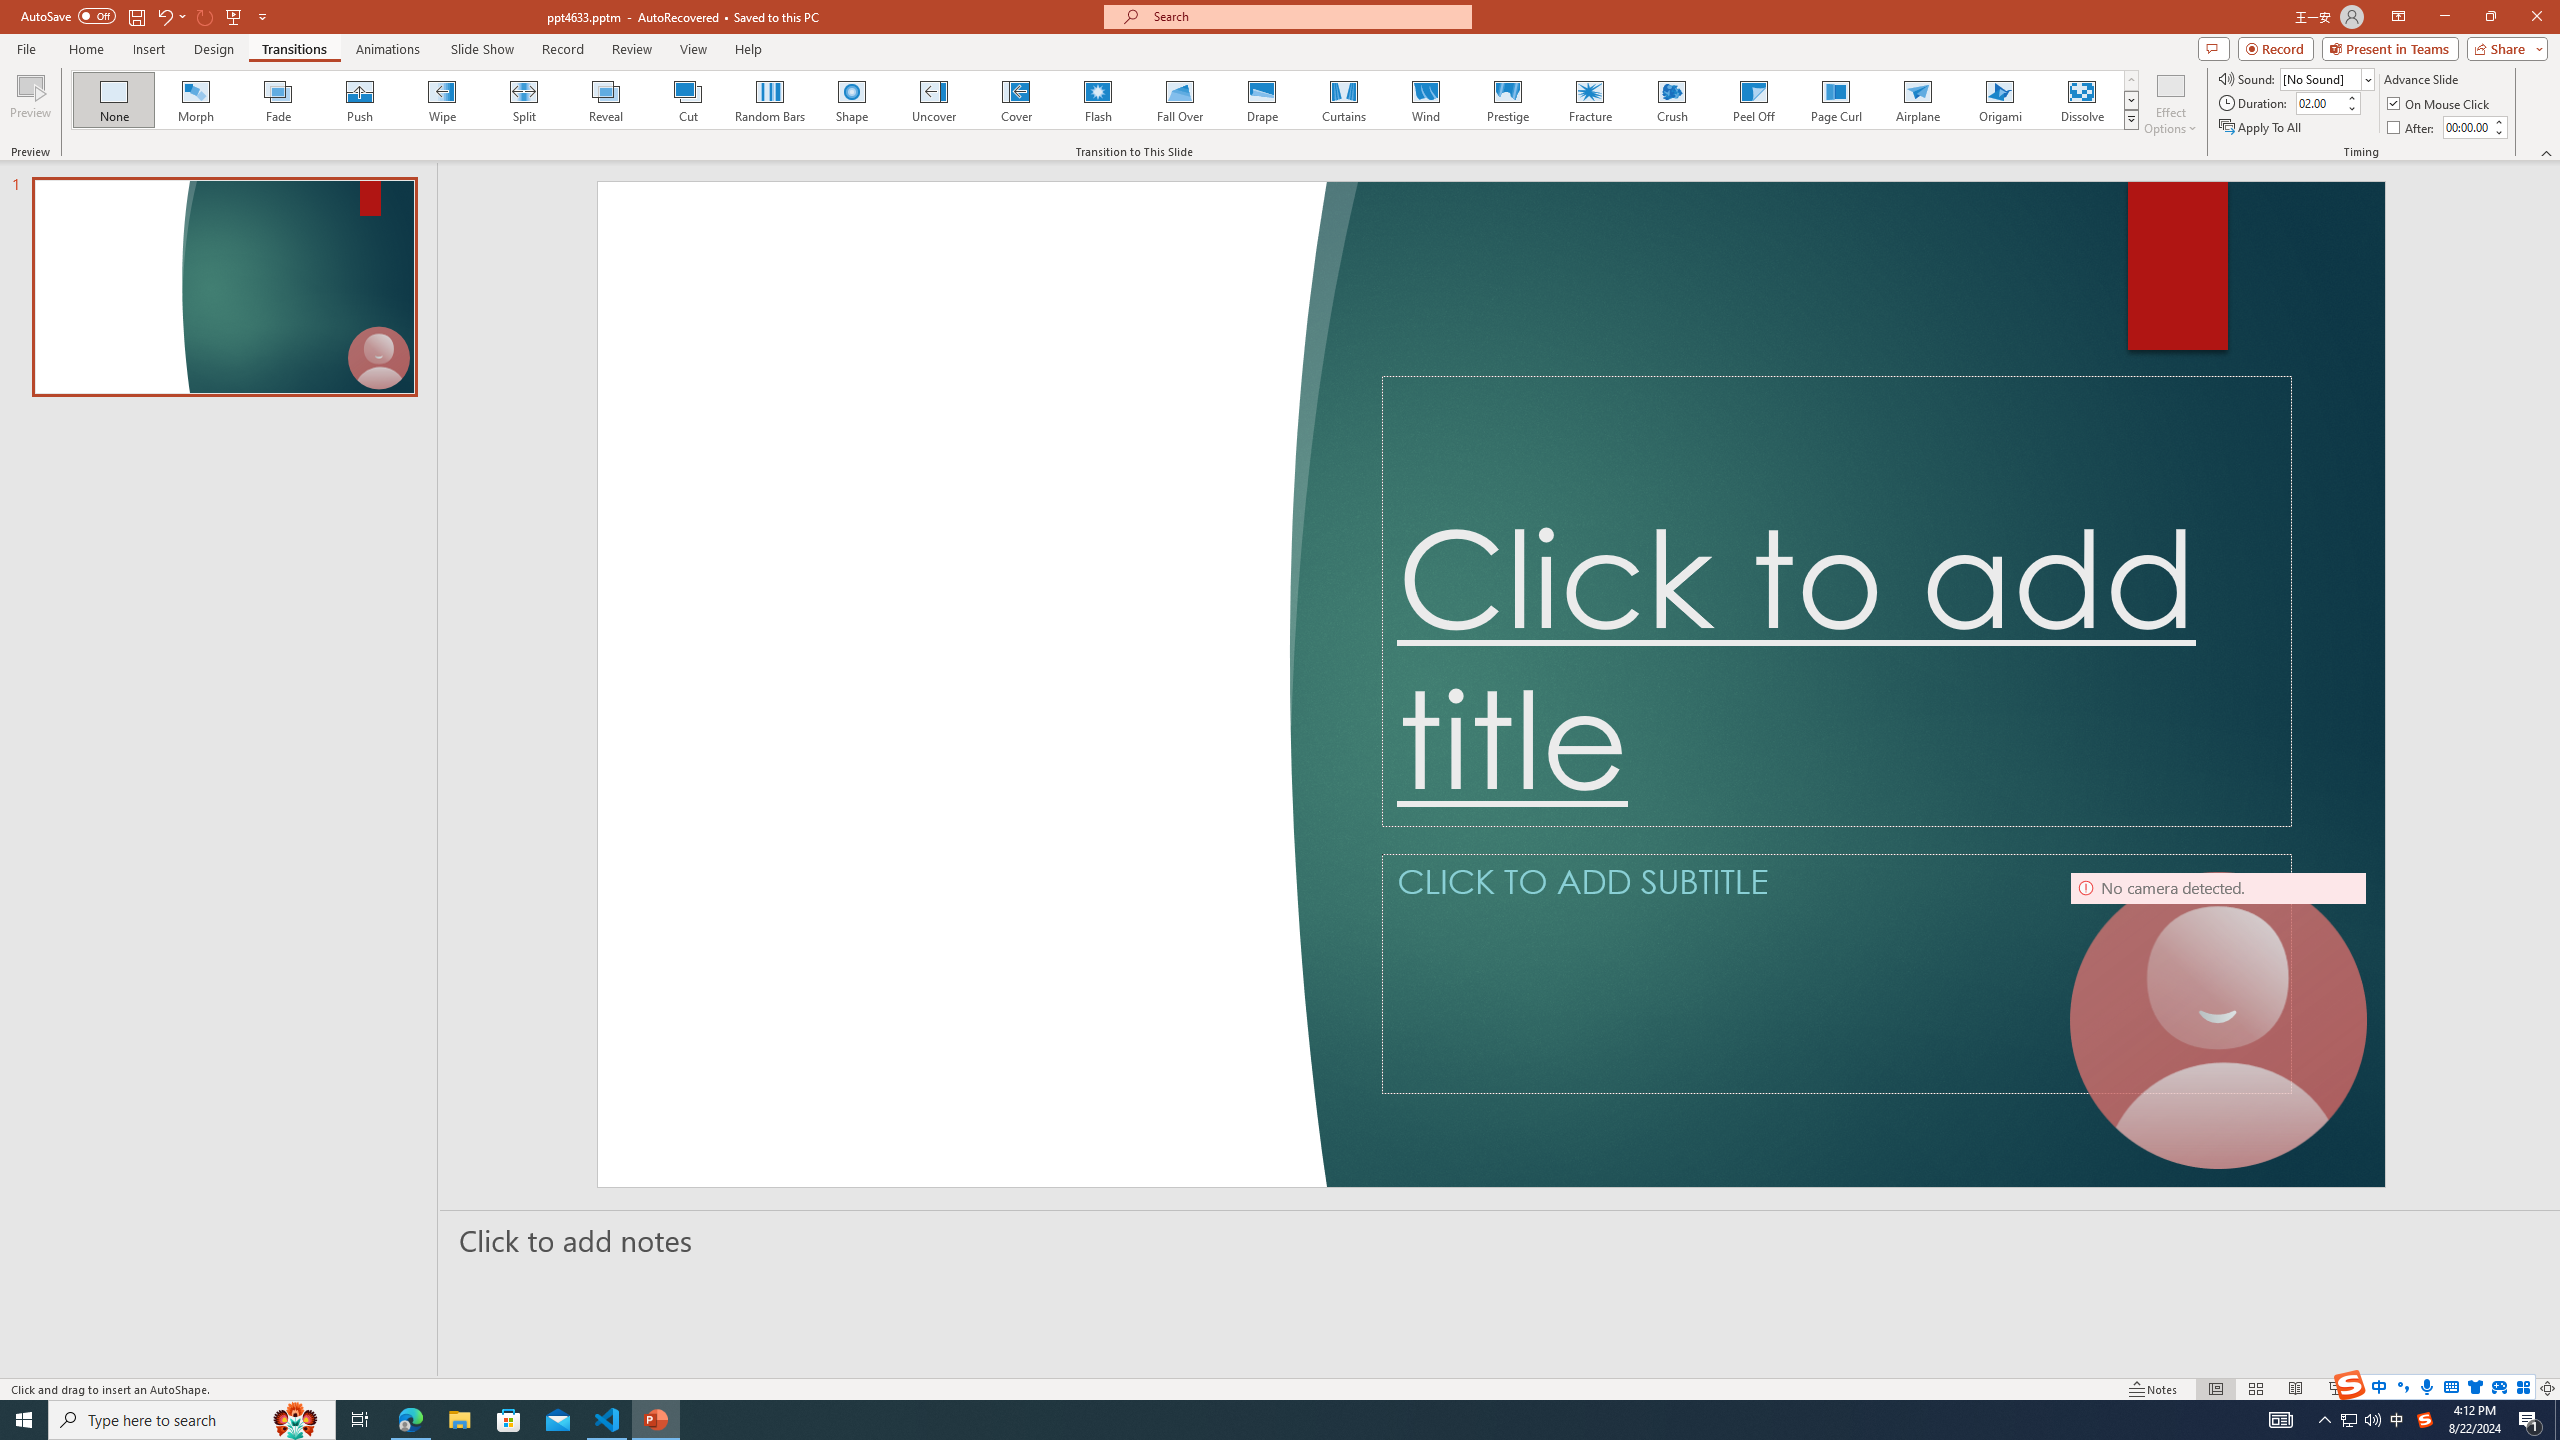 Image resolution: width=2560 pixels, height=1440 pixels. Describe the element at coordinates (1999, 100) in the screenshot. I see `Origami` at that location.